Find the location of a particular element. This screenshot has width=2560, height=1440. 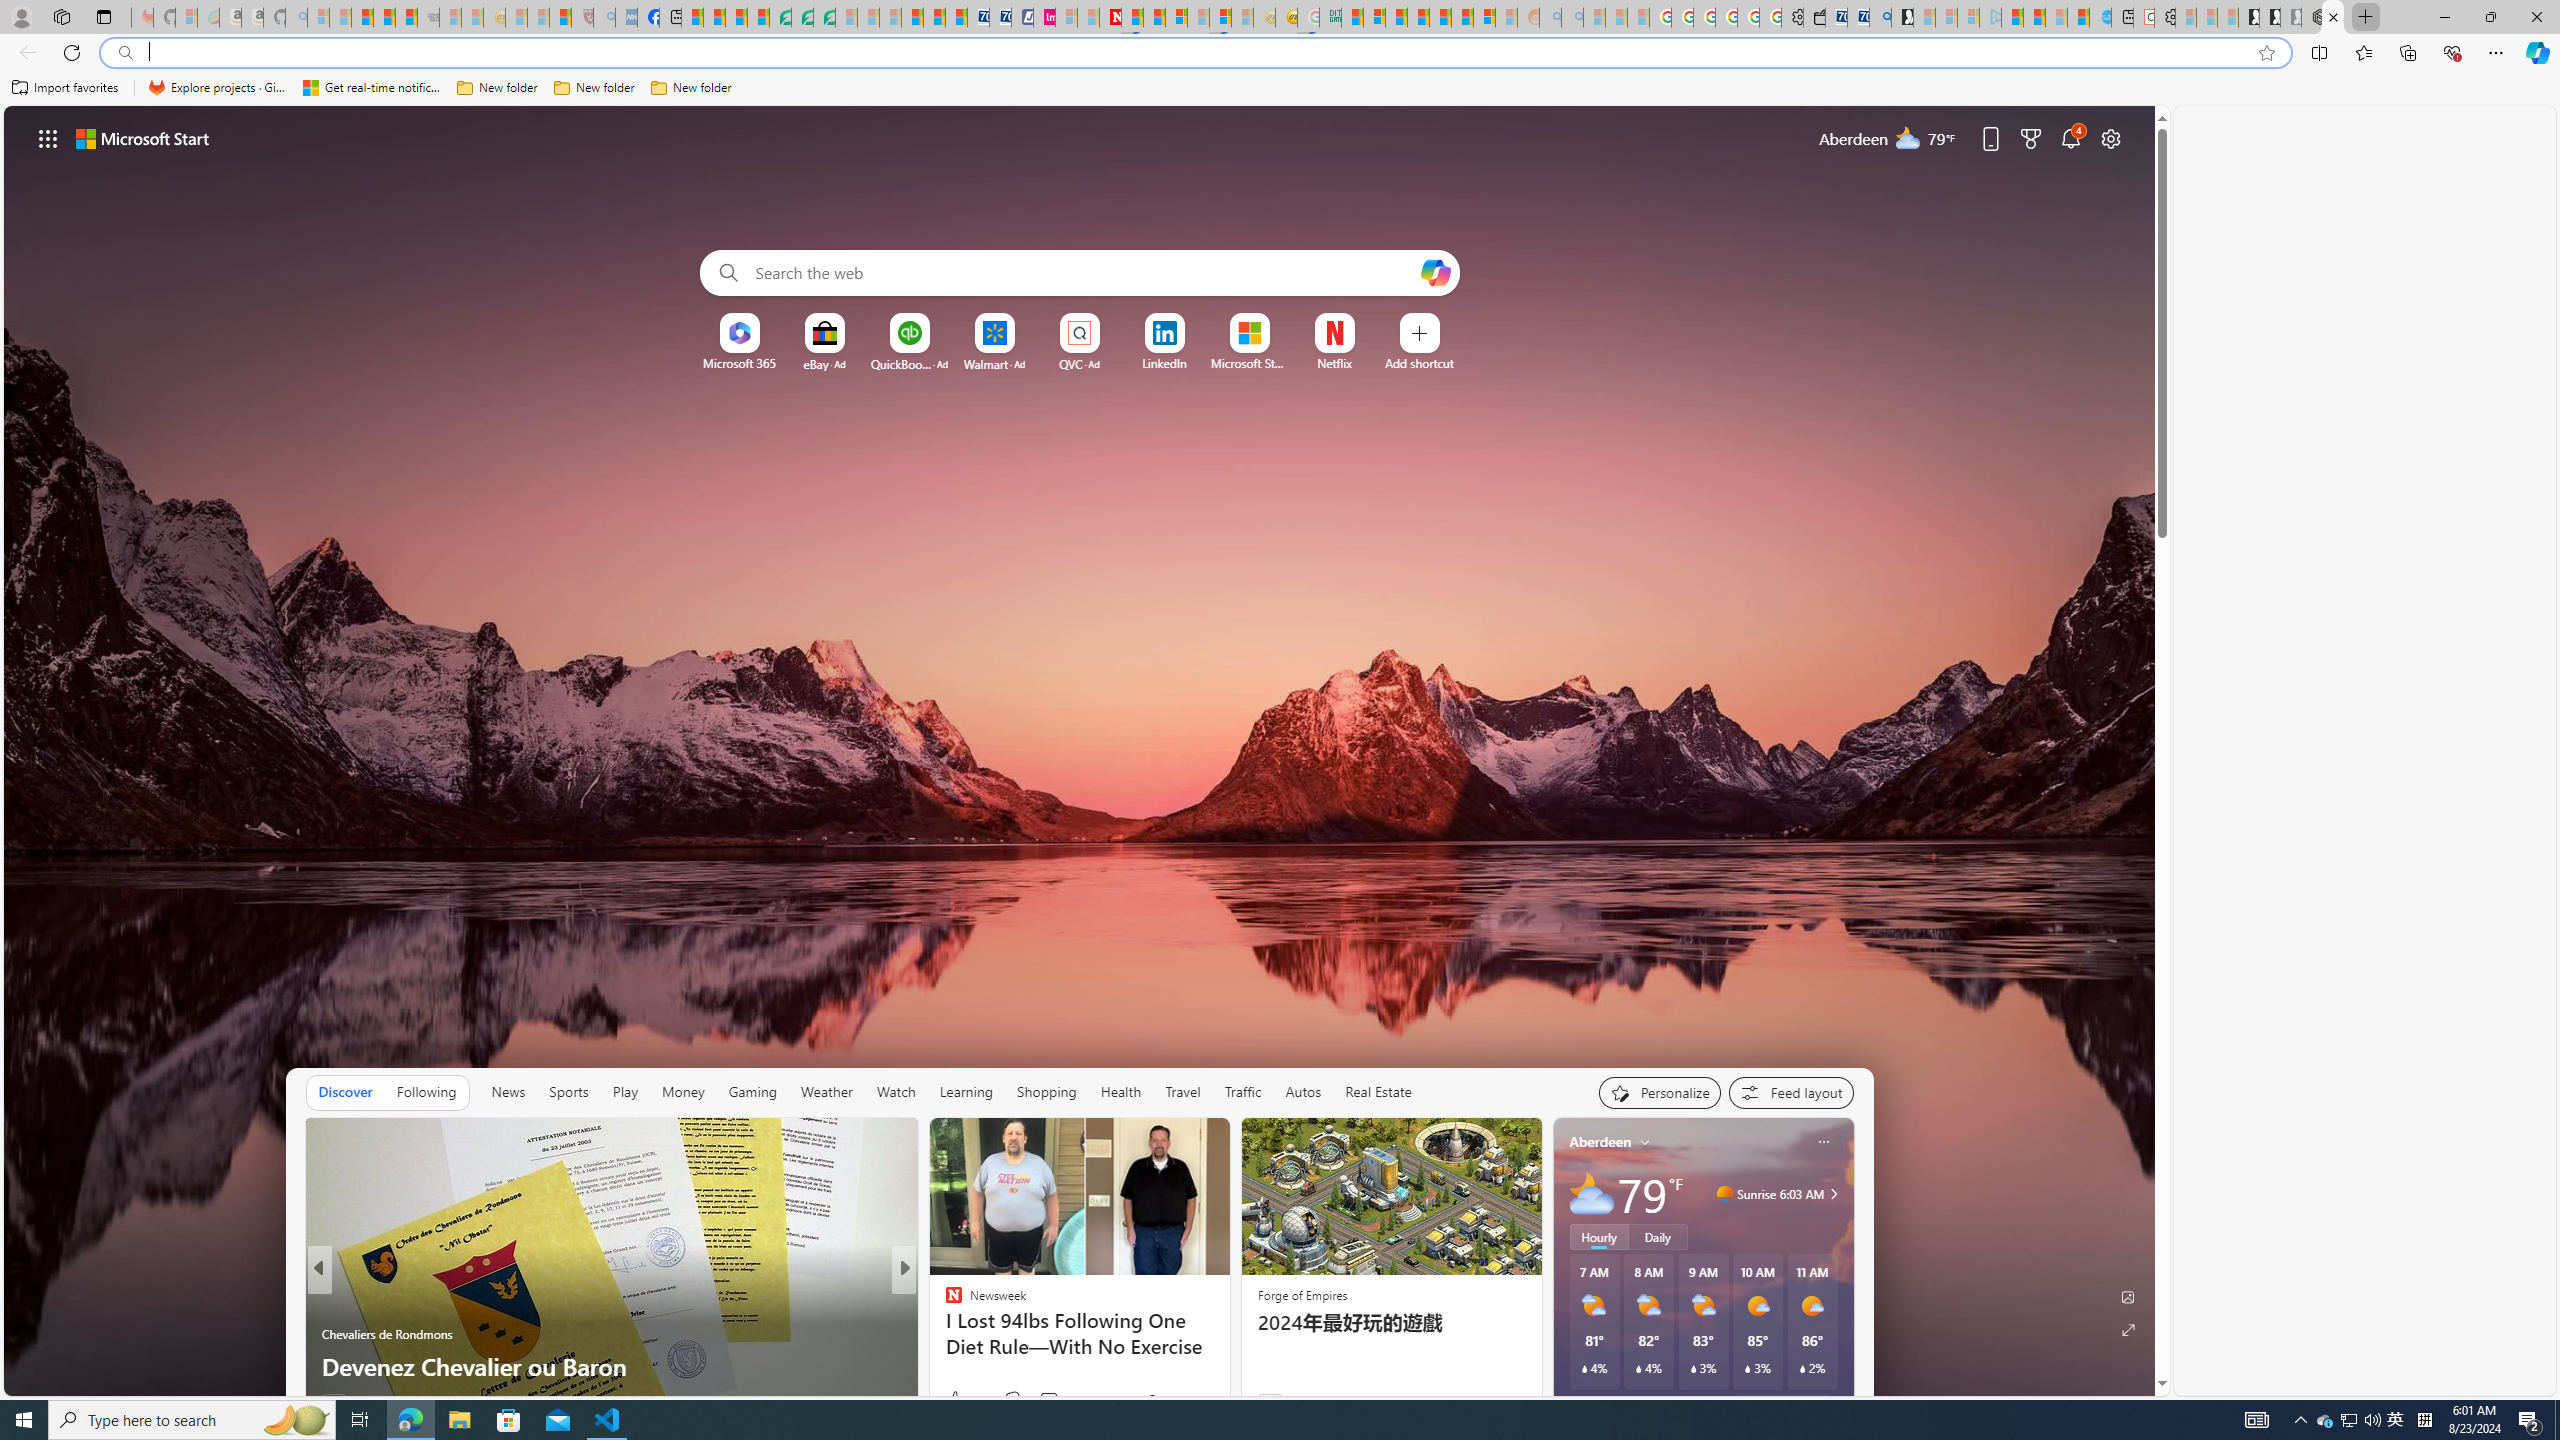

50 Hygiene Tips We Assumed Everyone Did, But We Were Wrong is located at coordinates (1227, 1350).